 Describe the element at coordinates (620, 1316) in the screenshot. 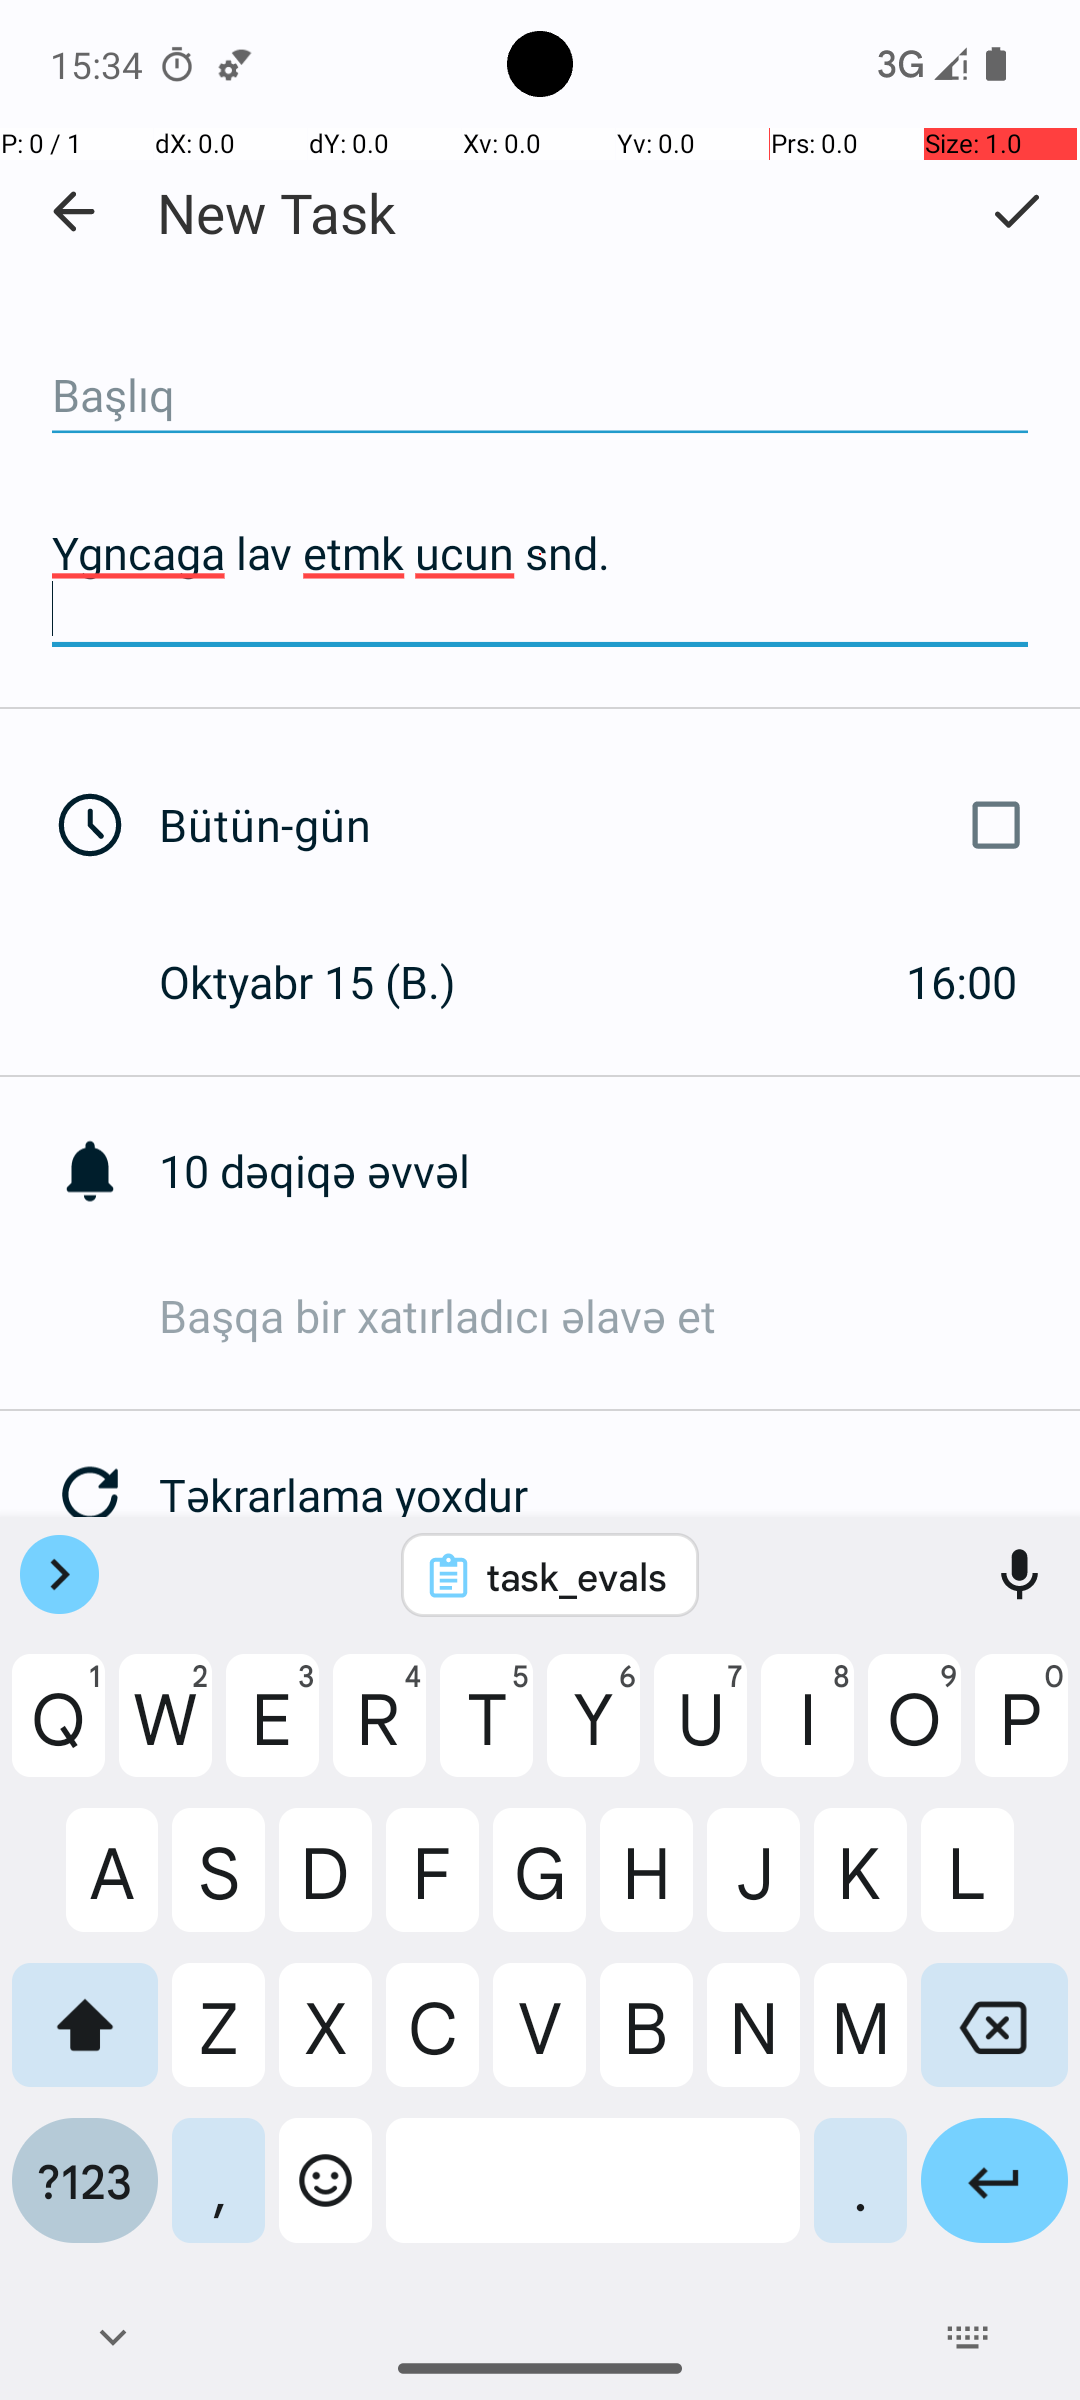

I see `Başqa bir xatırladıcı əlavə et` at that location.